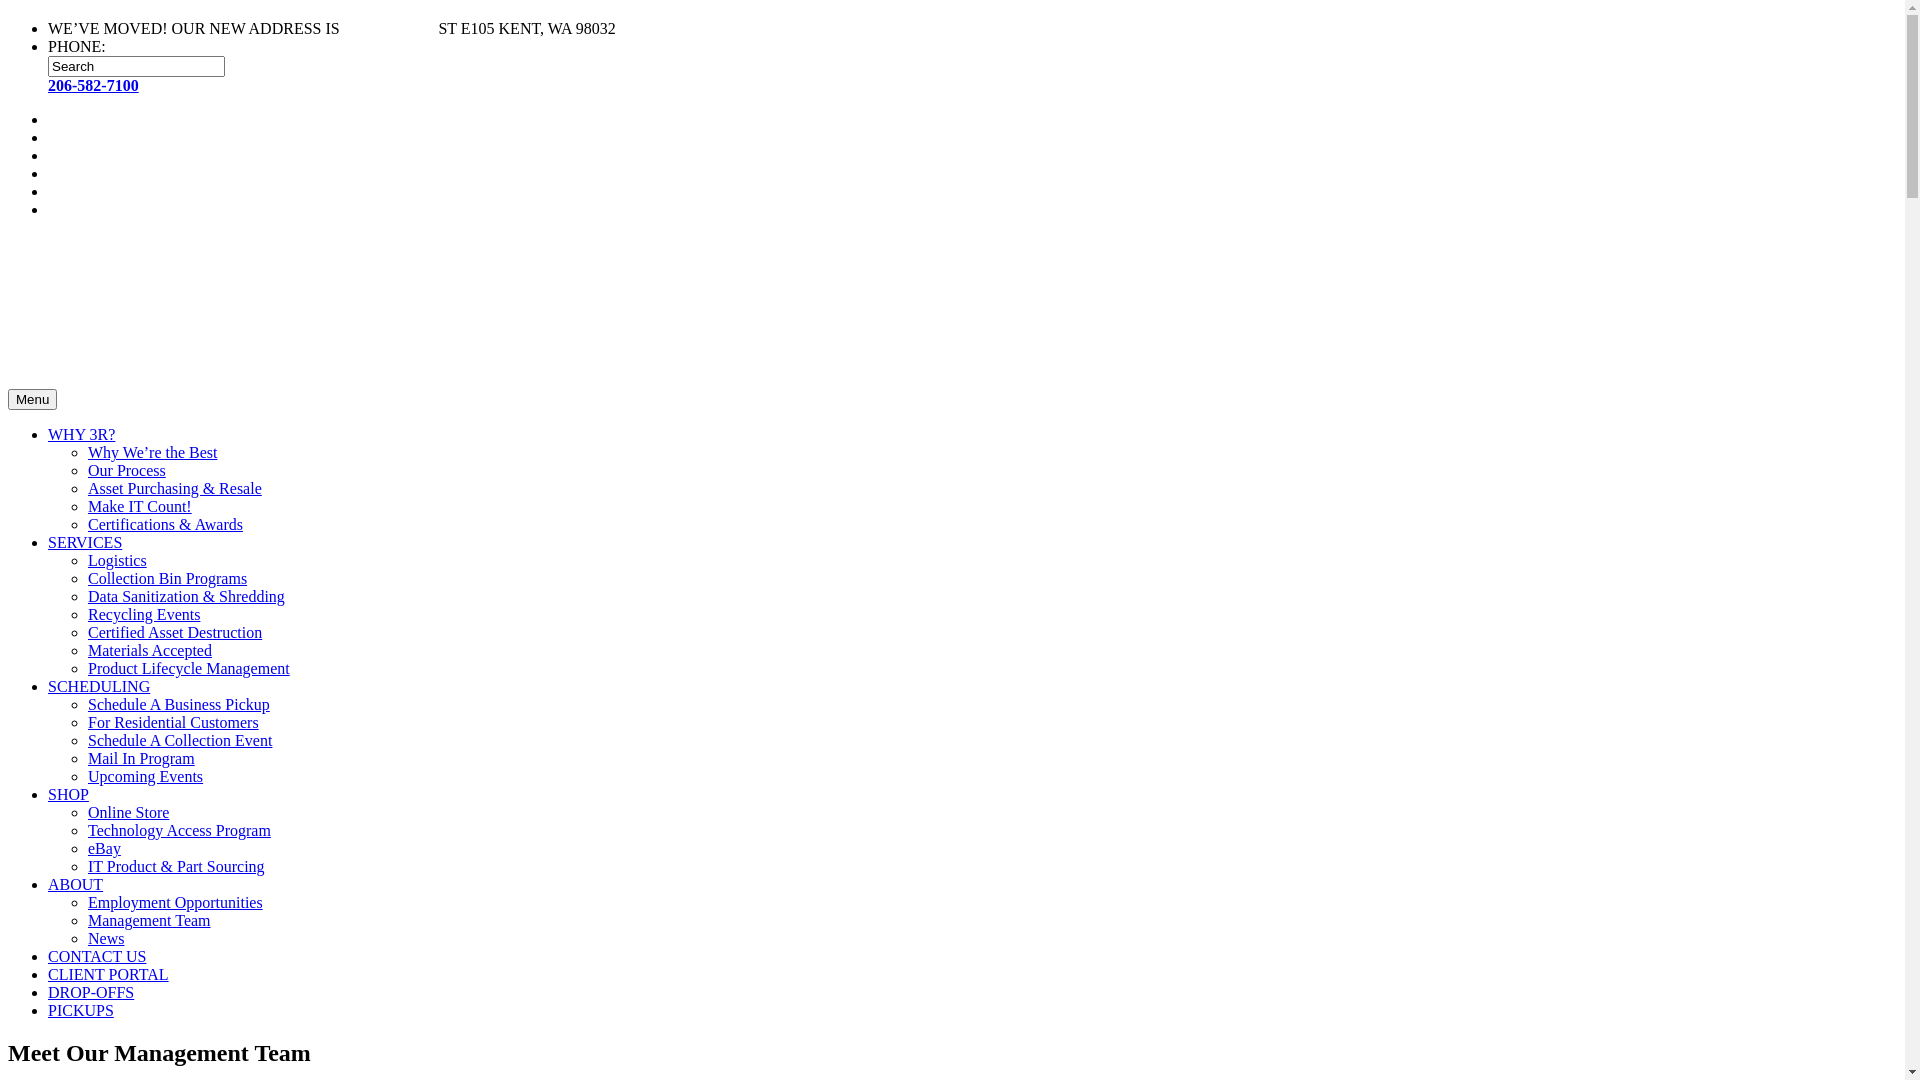 This screenshot has height=1080, width=1920. What do you see at coordinates (176, 866) in the screenshot?
I see `IT Product & Part Sourcing` at bounding box center [176, 866].